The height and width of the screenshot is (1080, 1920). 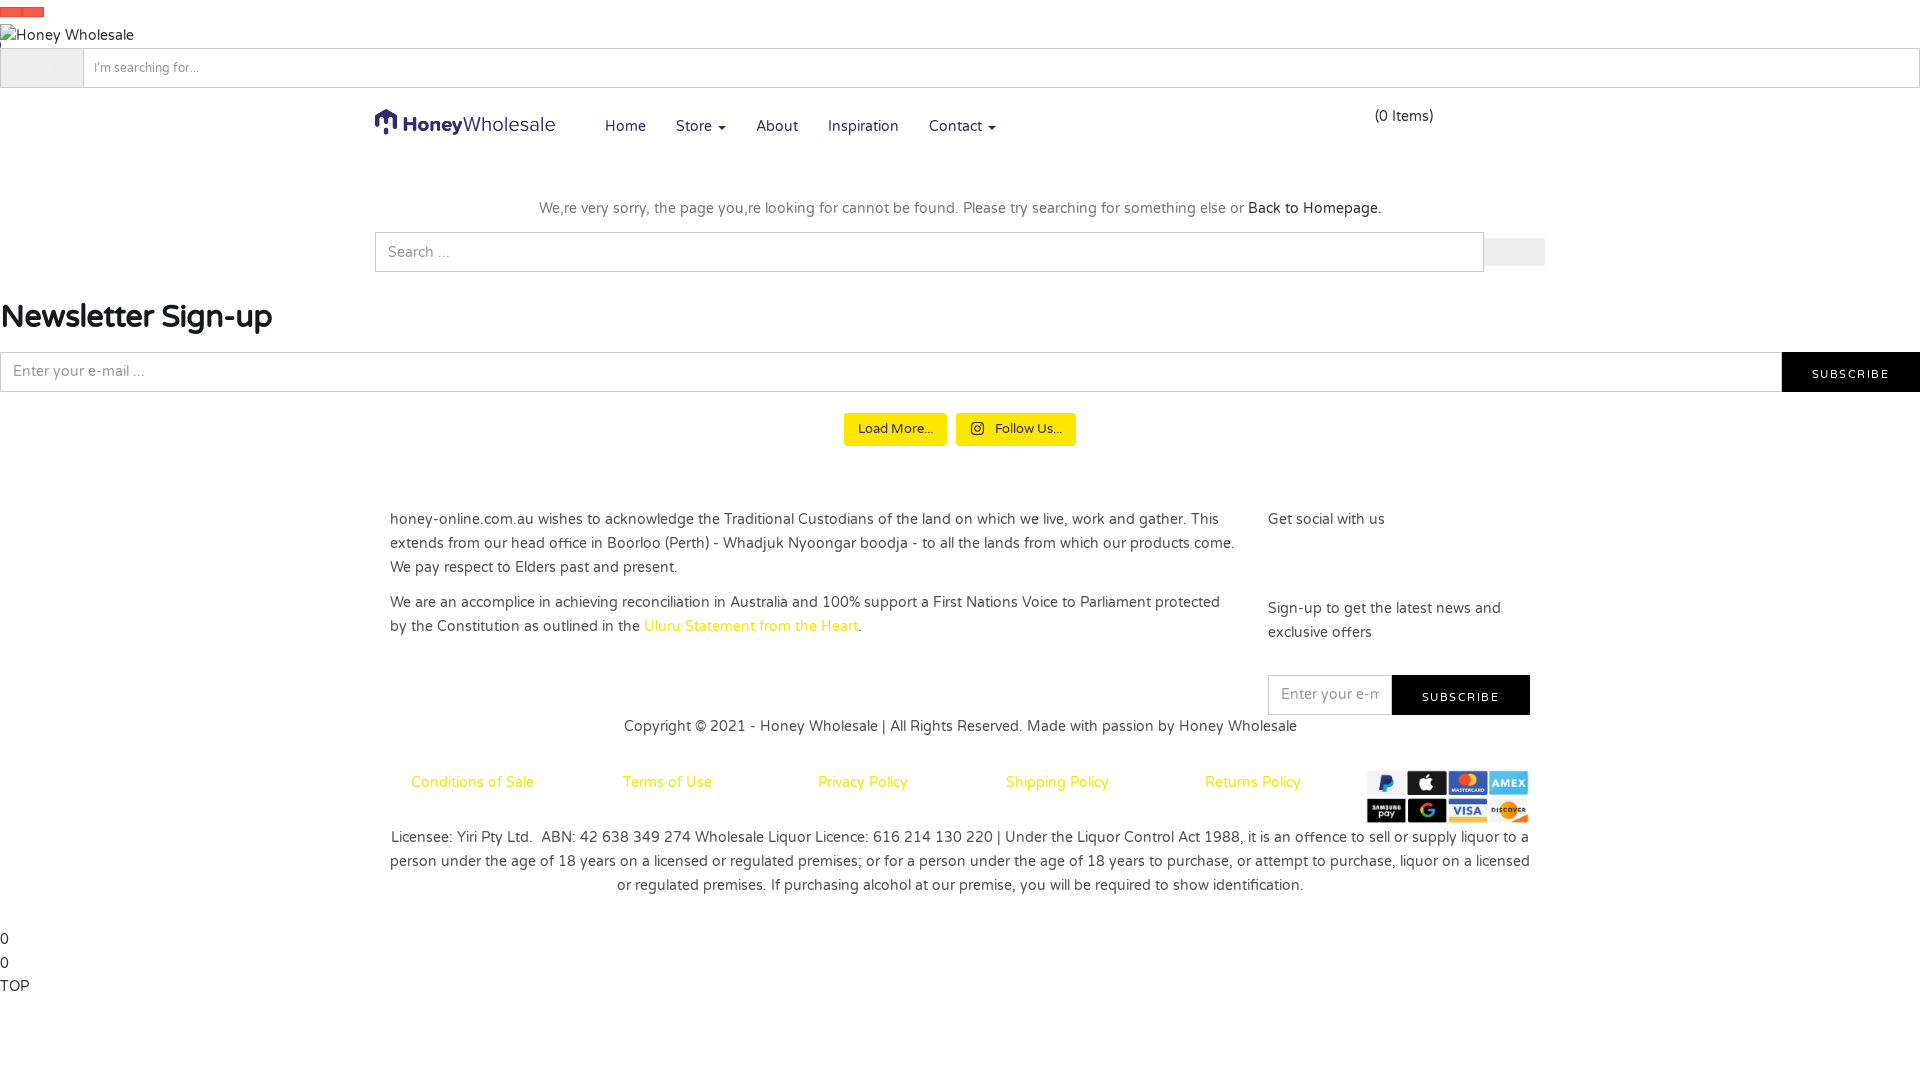 What do you see at coordinates (668, 782) in the screenshot?
I see `Terms of Use` at bounding box center [668, 782].